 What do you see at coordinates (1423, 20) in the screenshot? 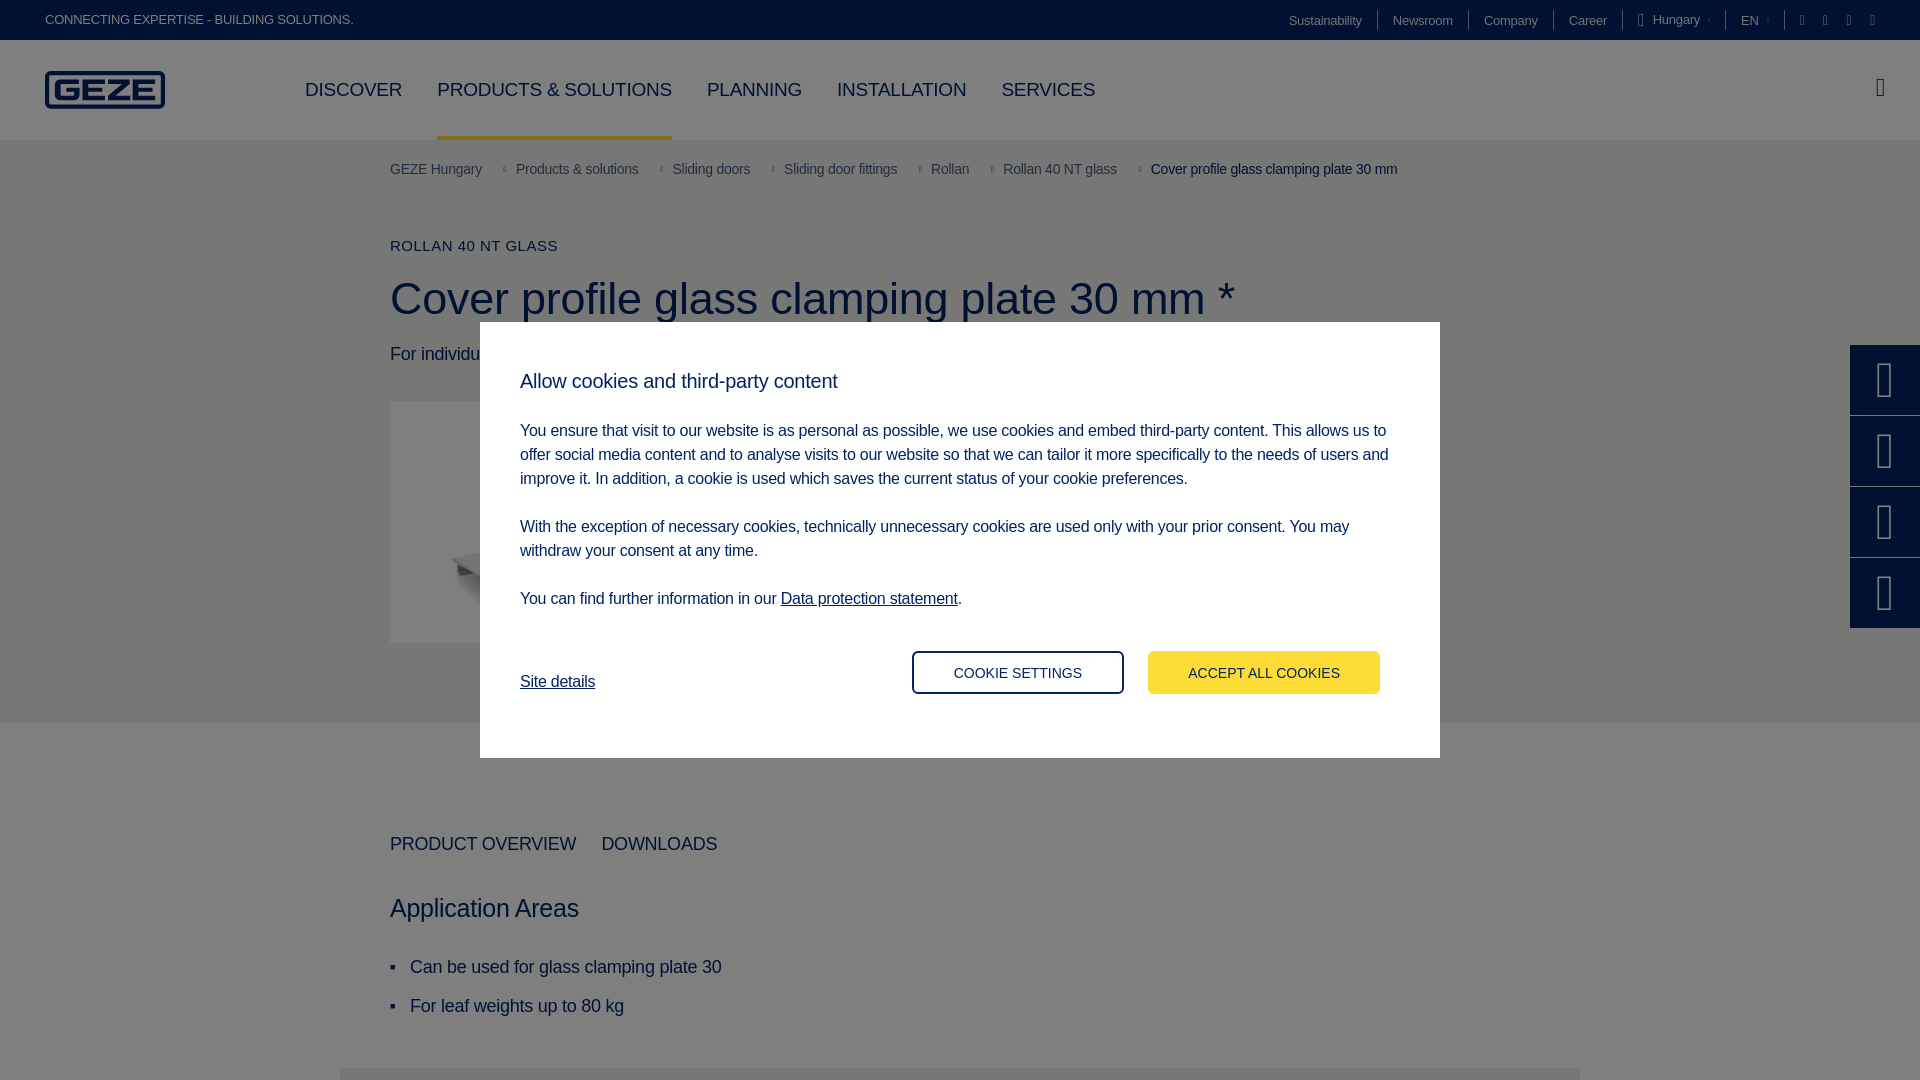
I see `Newsroom` at bounding box center [1423, 20].